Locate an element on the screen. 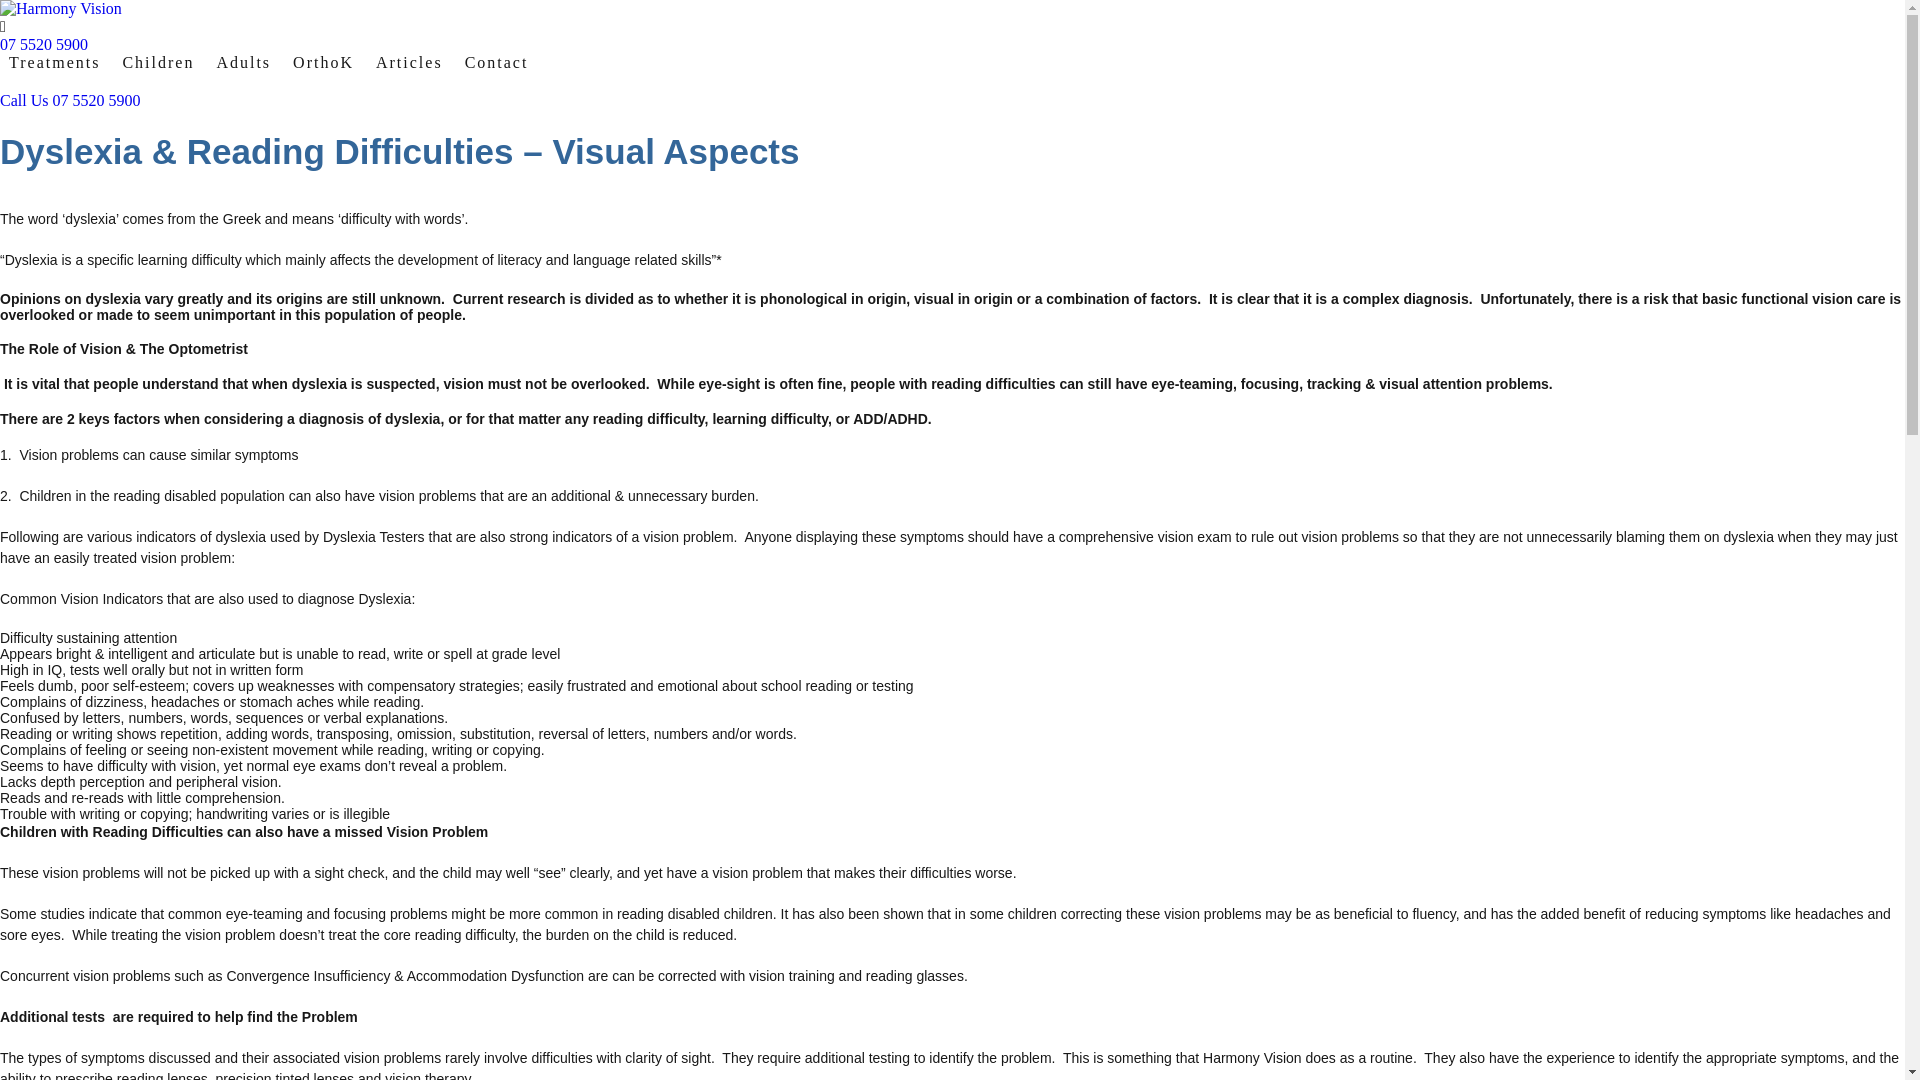 This screenshot has width=1920, height=1080. OrthoK is located at coordinates (324, 63).